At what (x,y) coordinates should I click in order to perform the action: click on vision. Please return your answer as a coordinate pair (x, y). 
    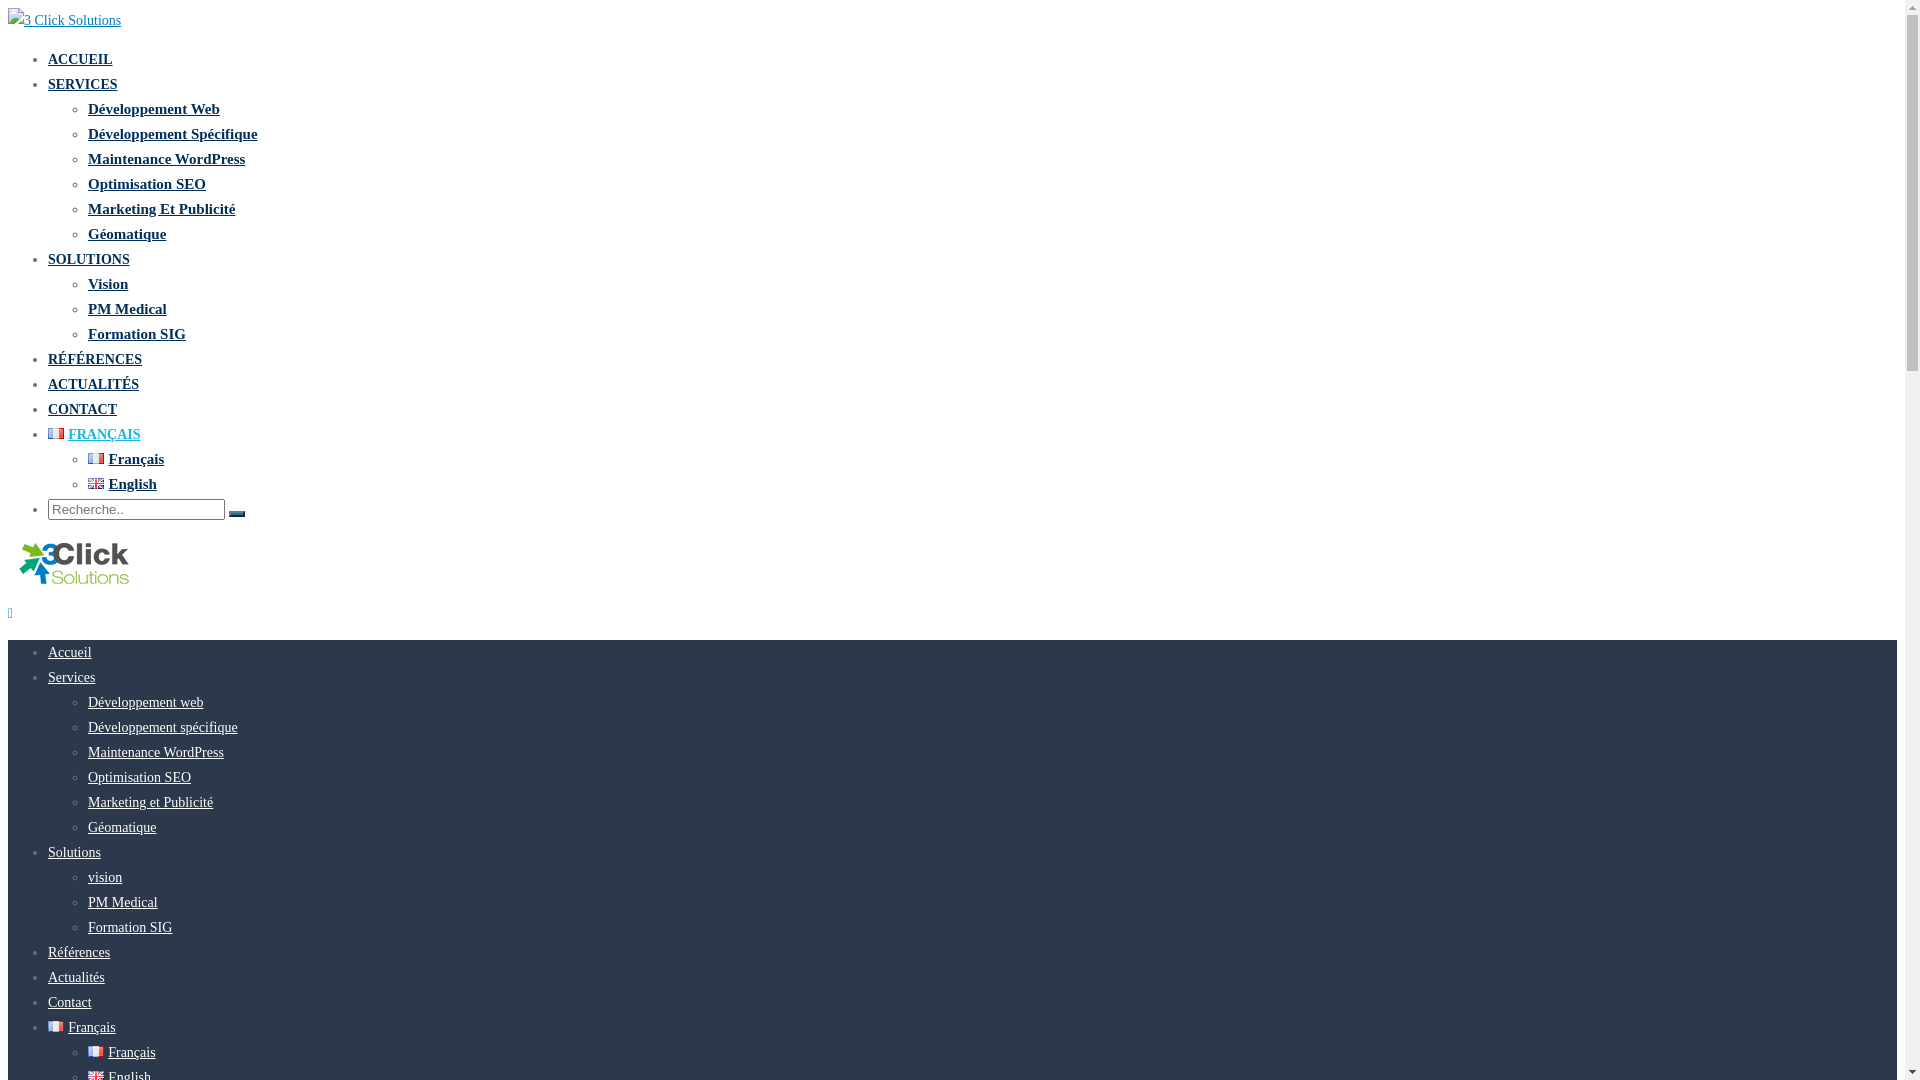
    Looking at the image, I should click on (105, 878).